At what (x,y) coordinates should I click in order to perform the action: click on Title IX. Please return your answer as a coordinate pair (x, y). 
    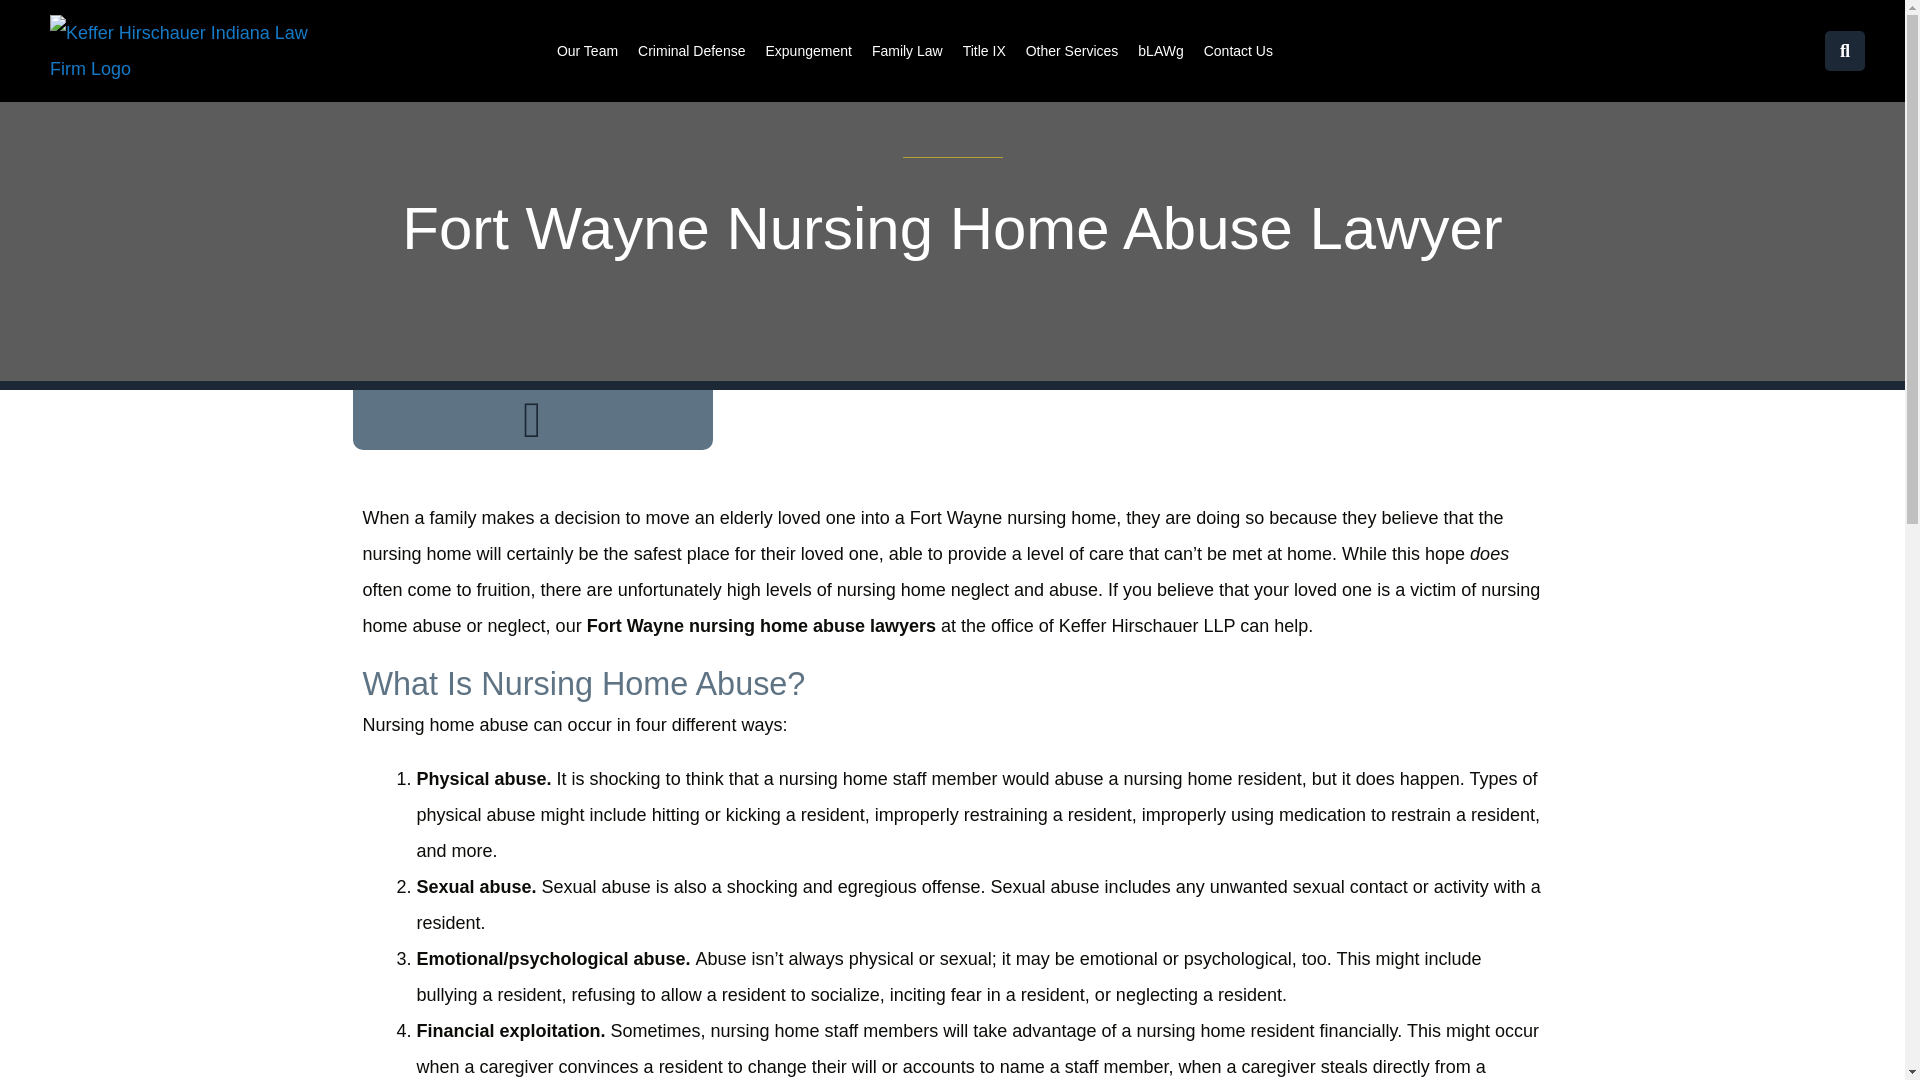
    Looking at the image, I should click on (984, 51).